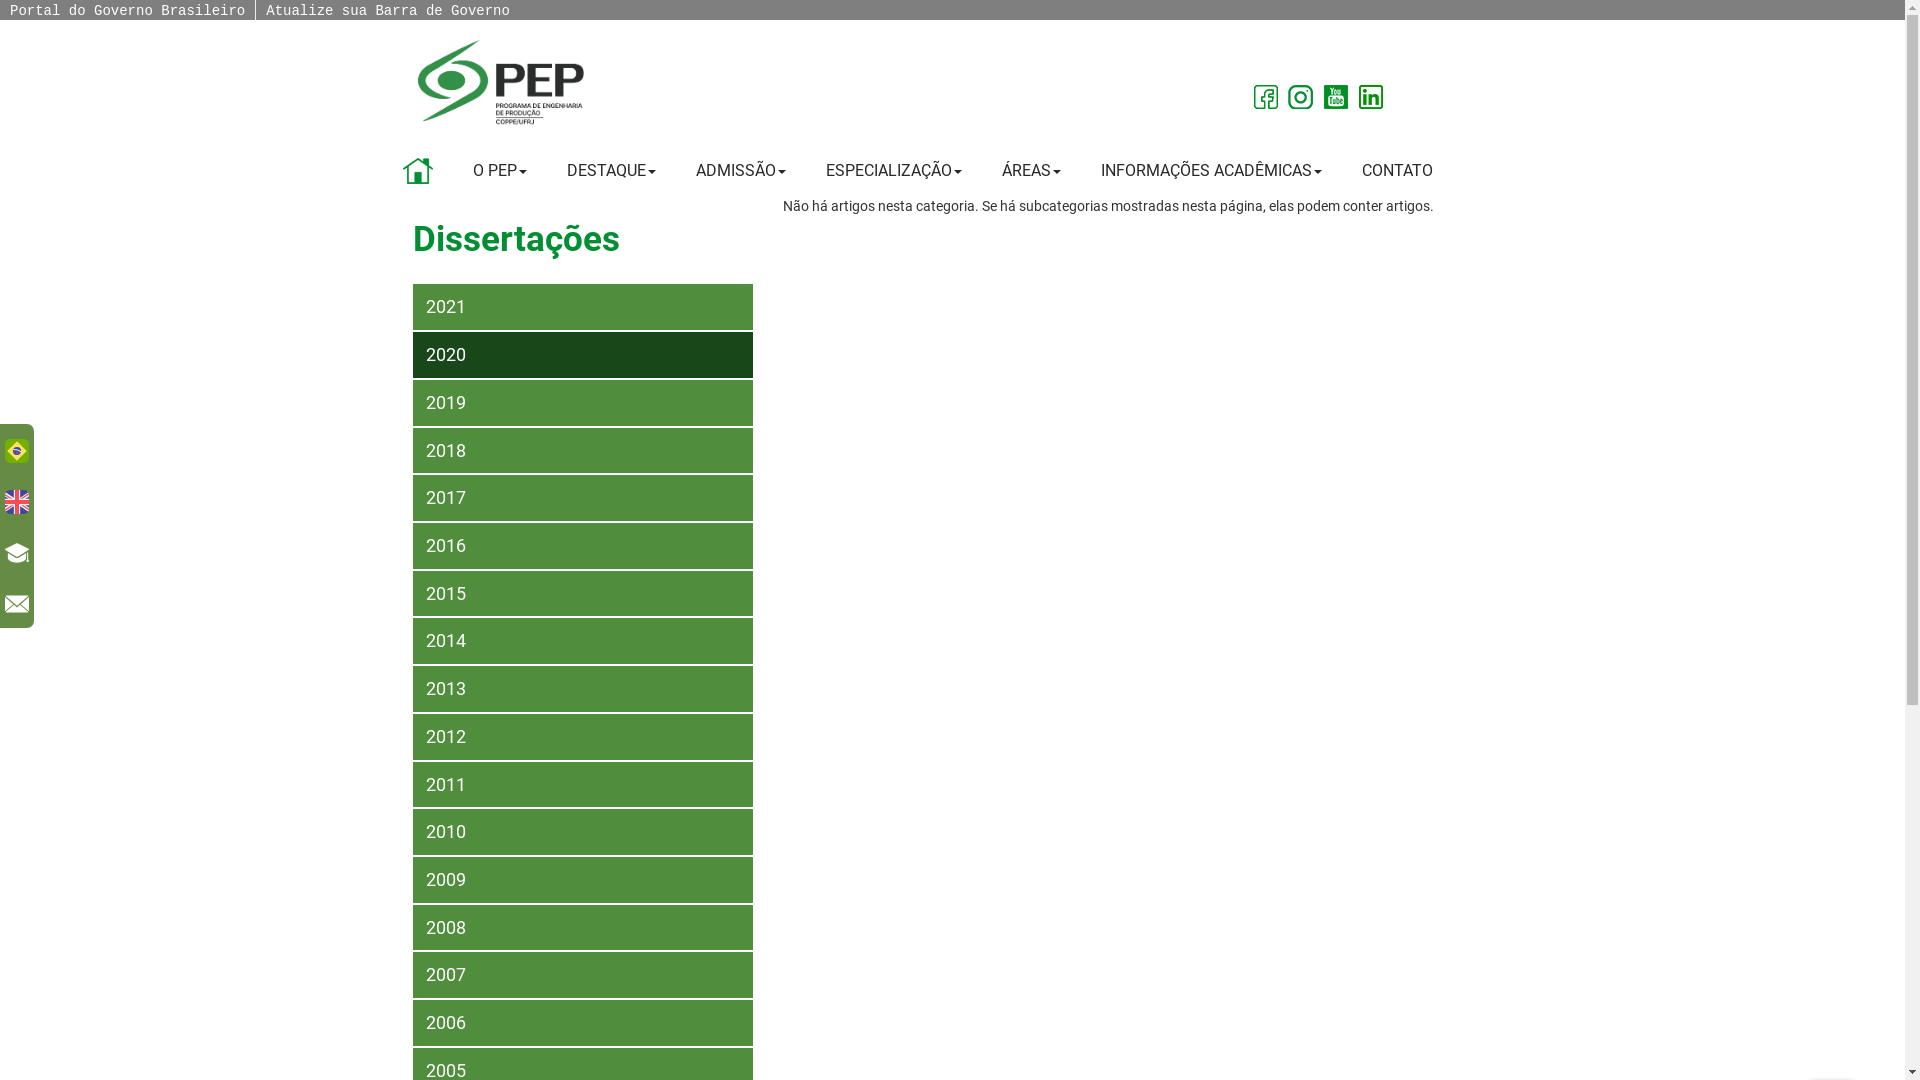 The height and width of the screenshot is (1080, 1920). I want to click on 2012, so click(582, 738).